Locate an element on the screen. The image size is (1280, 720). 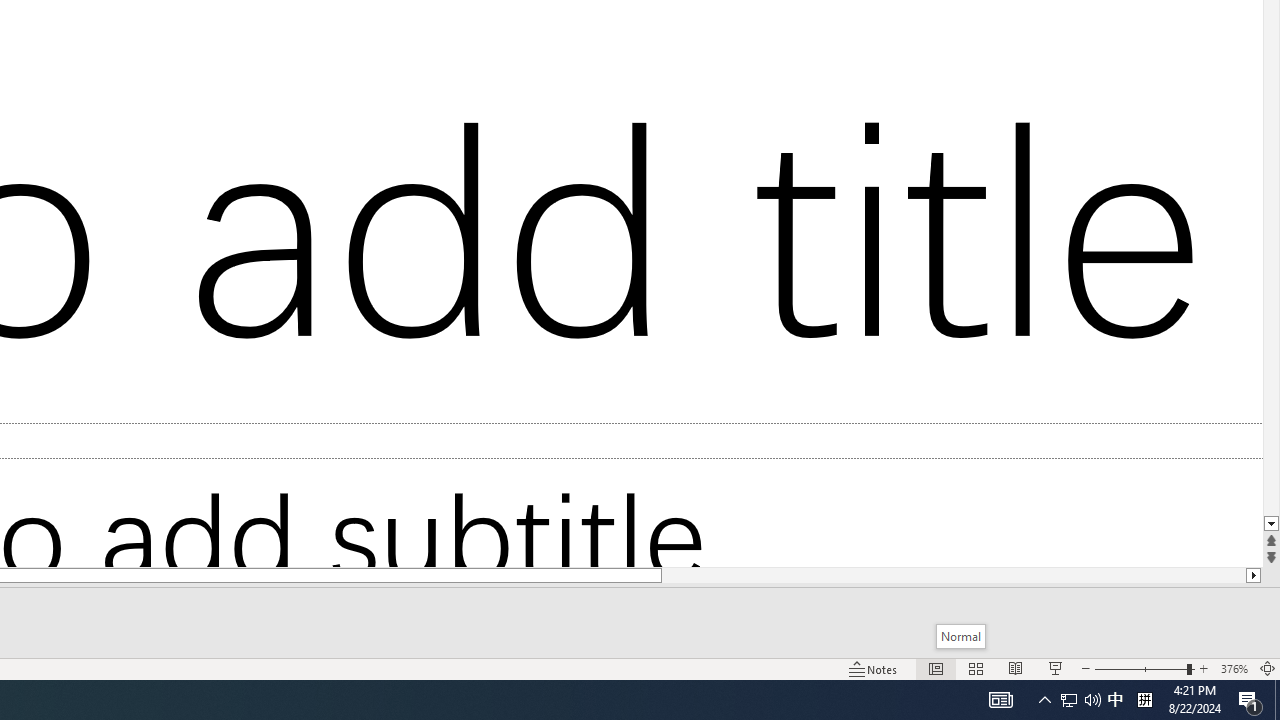
Zoom 376% is located at coordinates (1234, 668).